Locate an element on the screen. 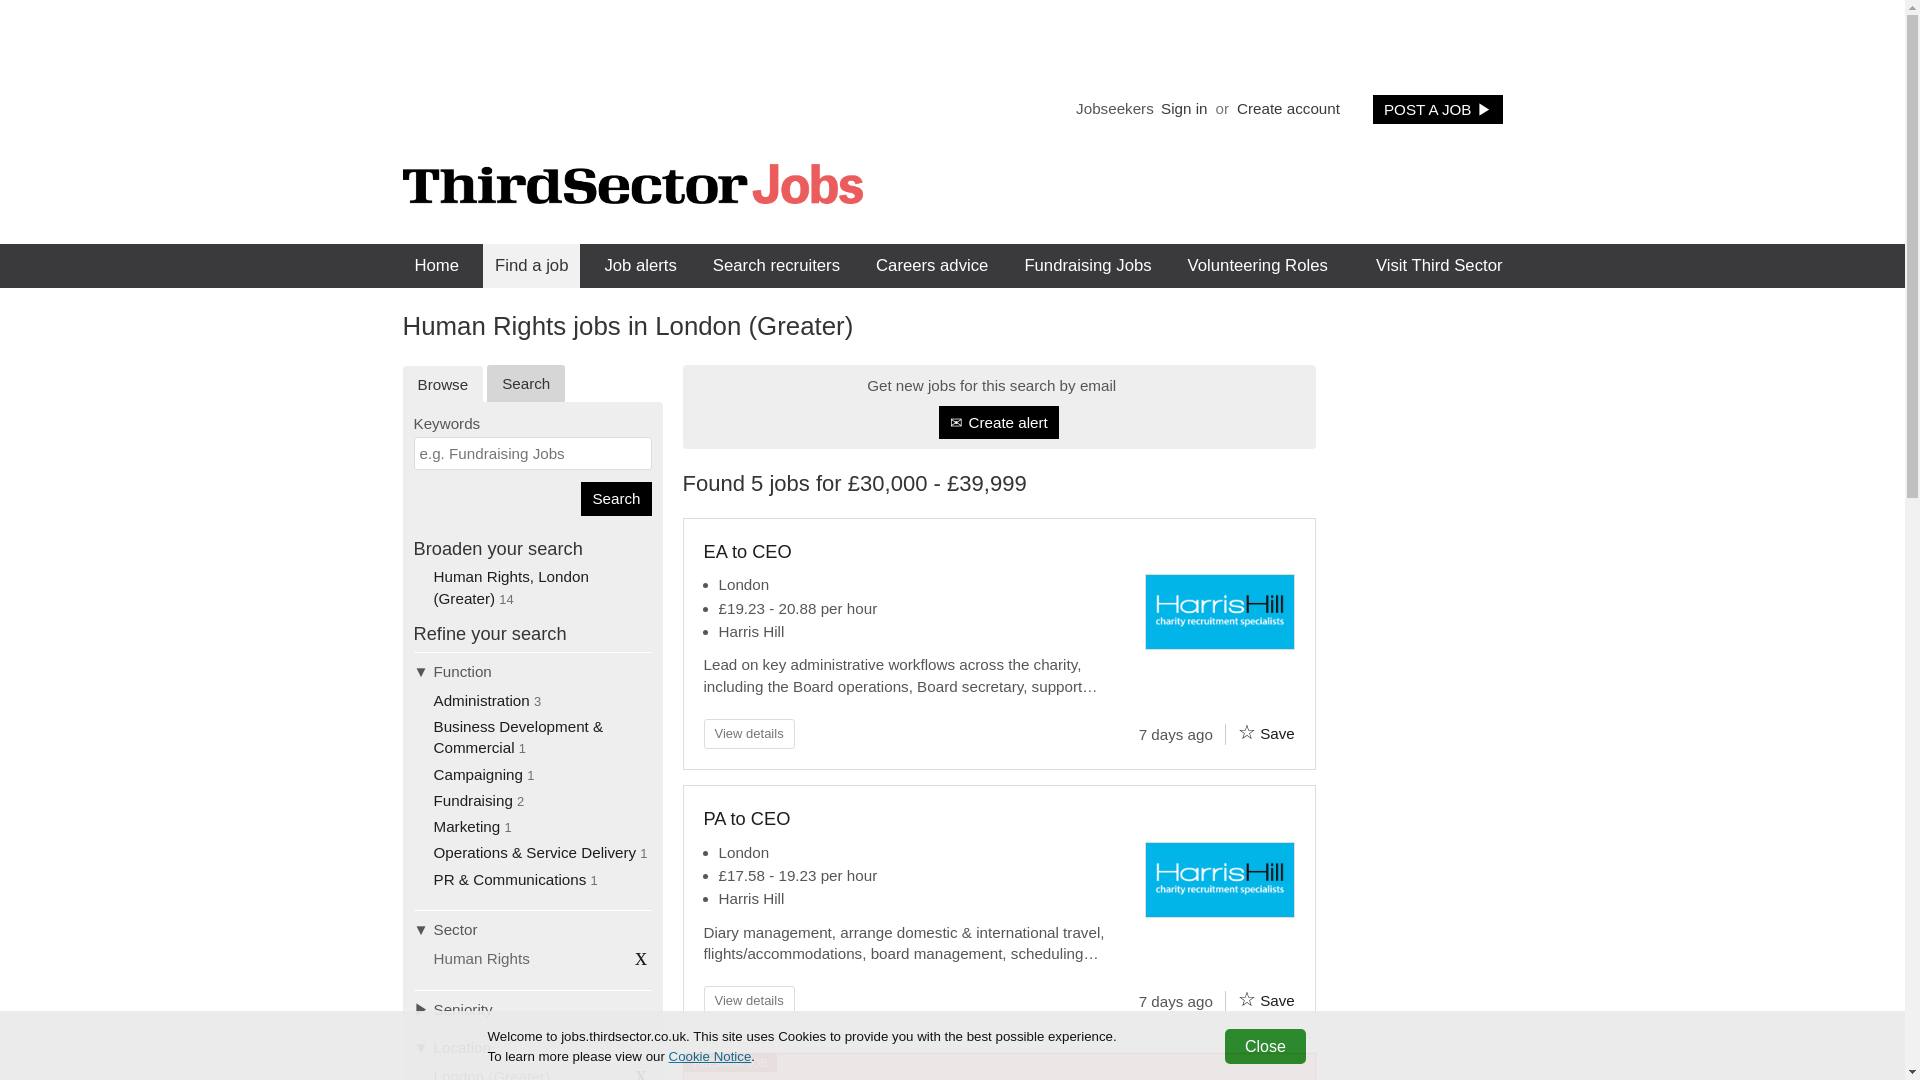  Campaigning is located at coordinates (478, 774).